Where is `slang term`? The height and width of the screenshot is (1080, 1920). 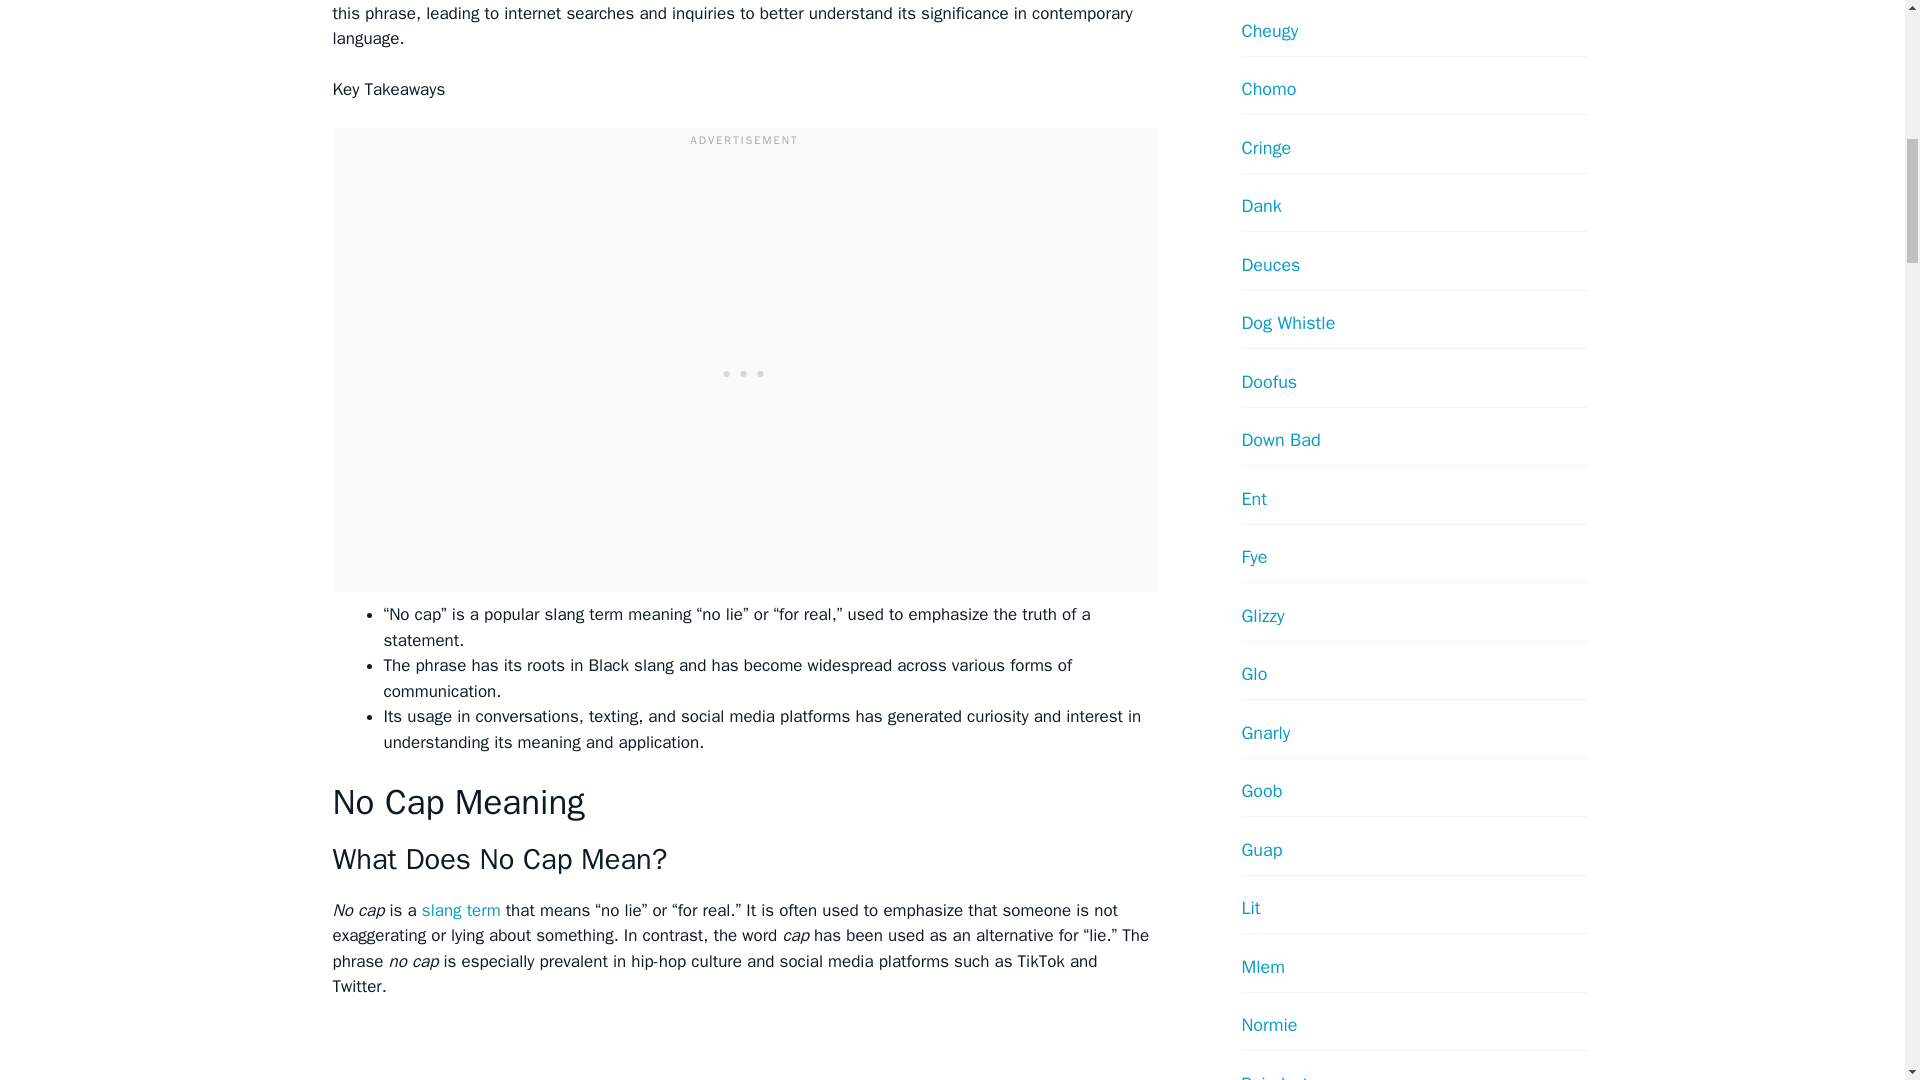
slang term is located at coordinates (462, 910).